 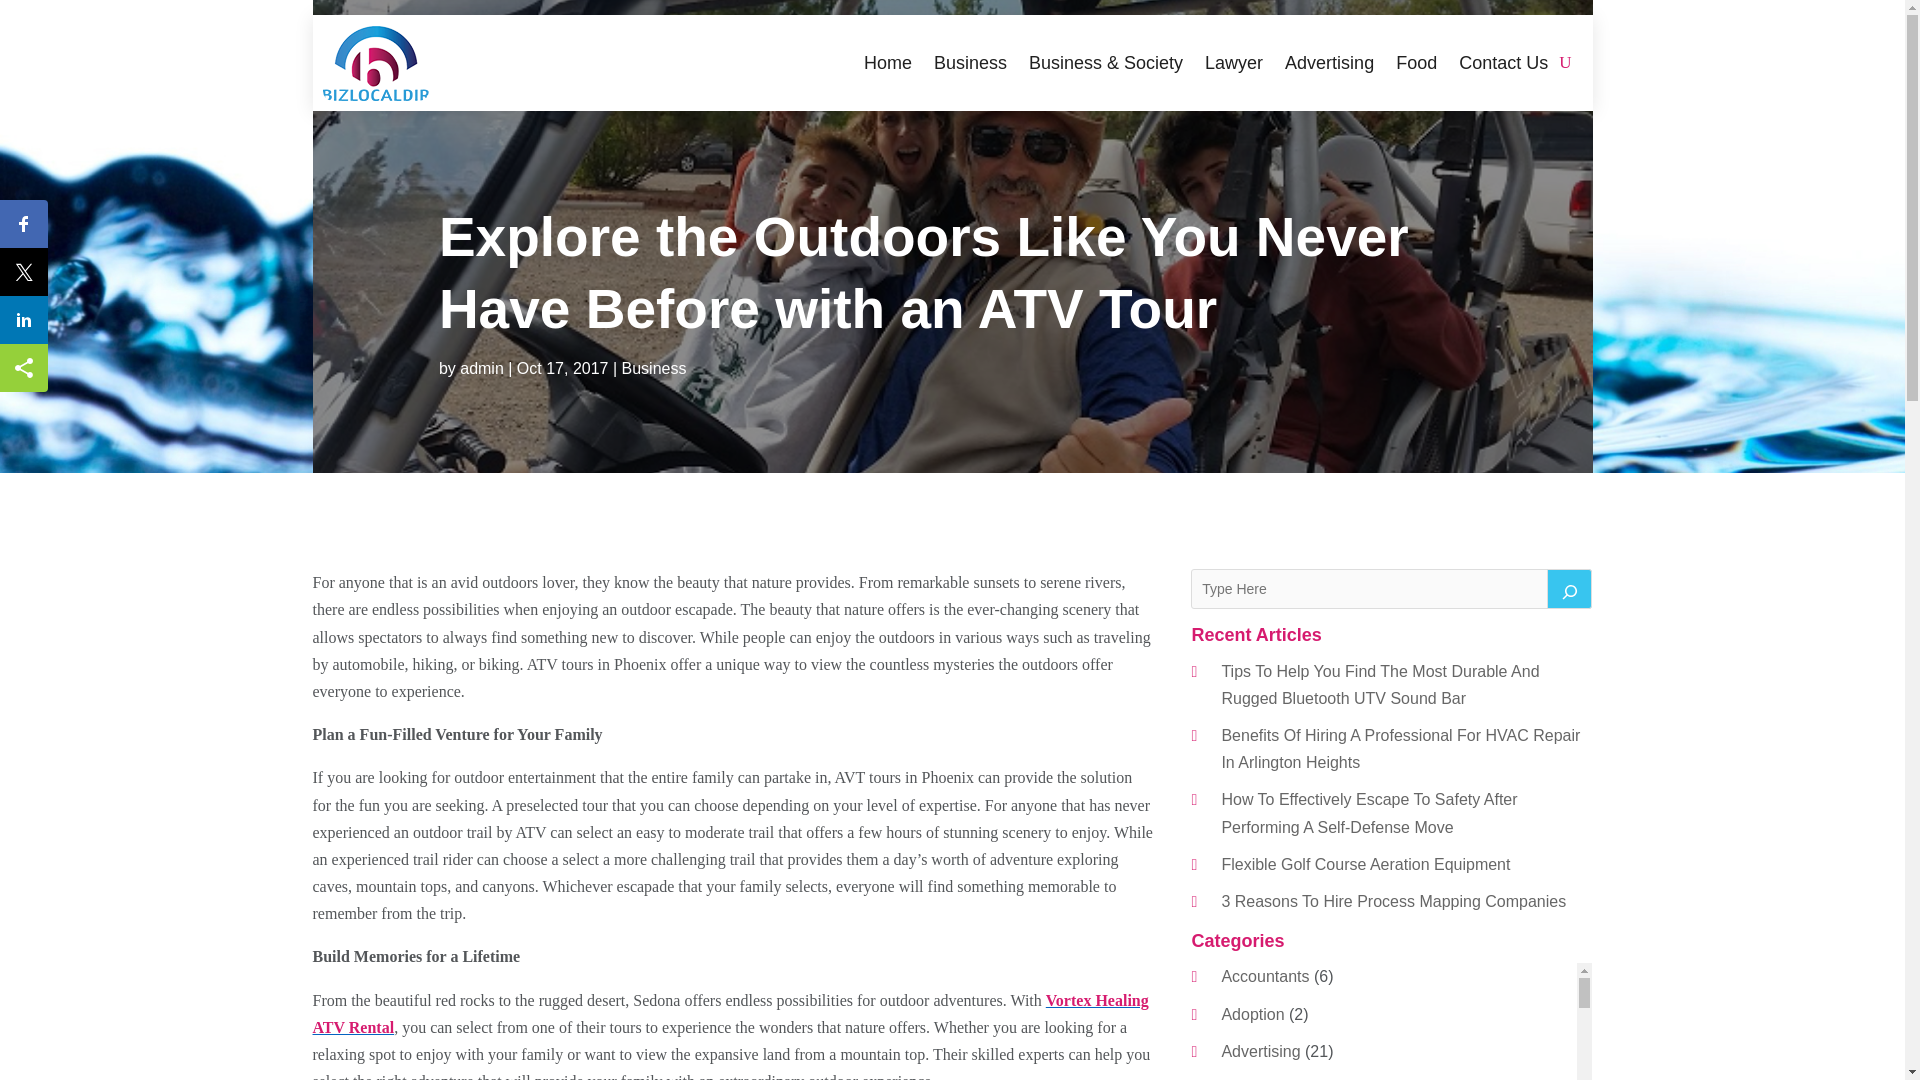 What do you see at coordinates (970, 62) in the screenshot?
I see `Business` at bounding box center [970, 62].